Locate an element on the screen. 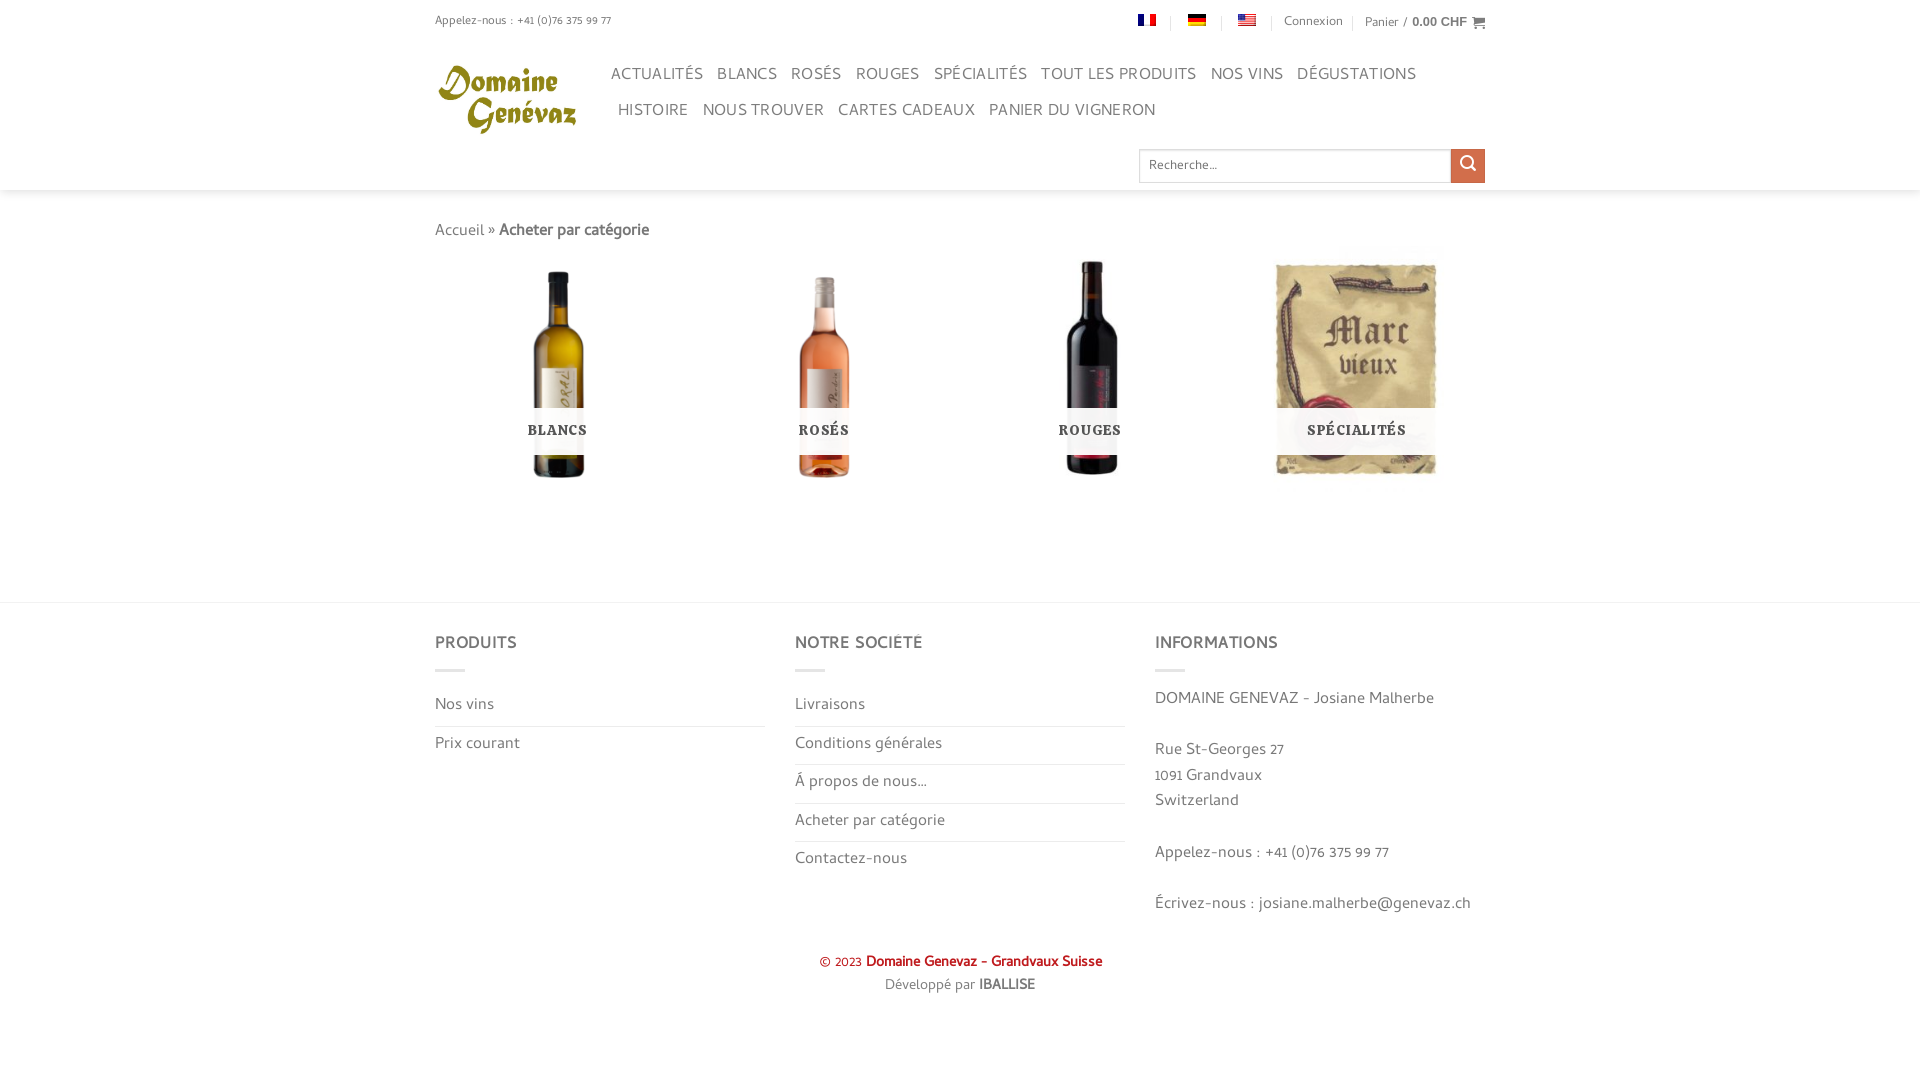 The height and width of the screenshot is (1080, 1920). ROUGES is located at coordinates (888, 76).